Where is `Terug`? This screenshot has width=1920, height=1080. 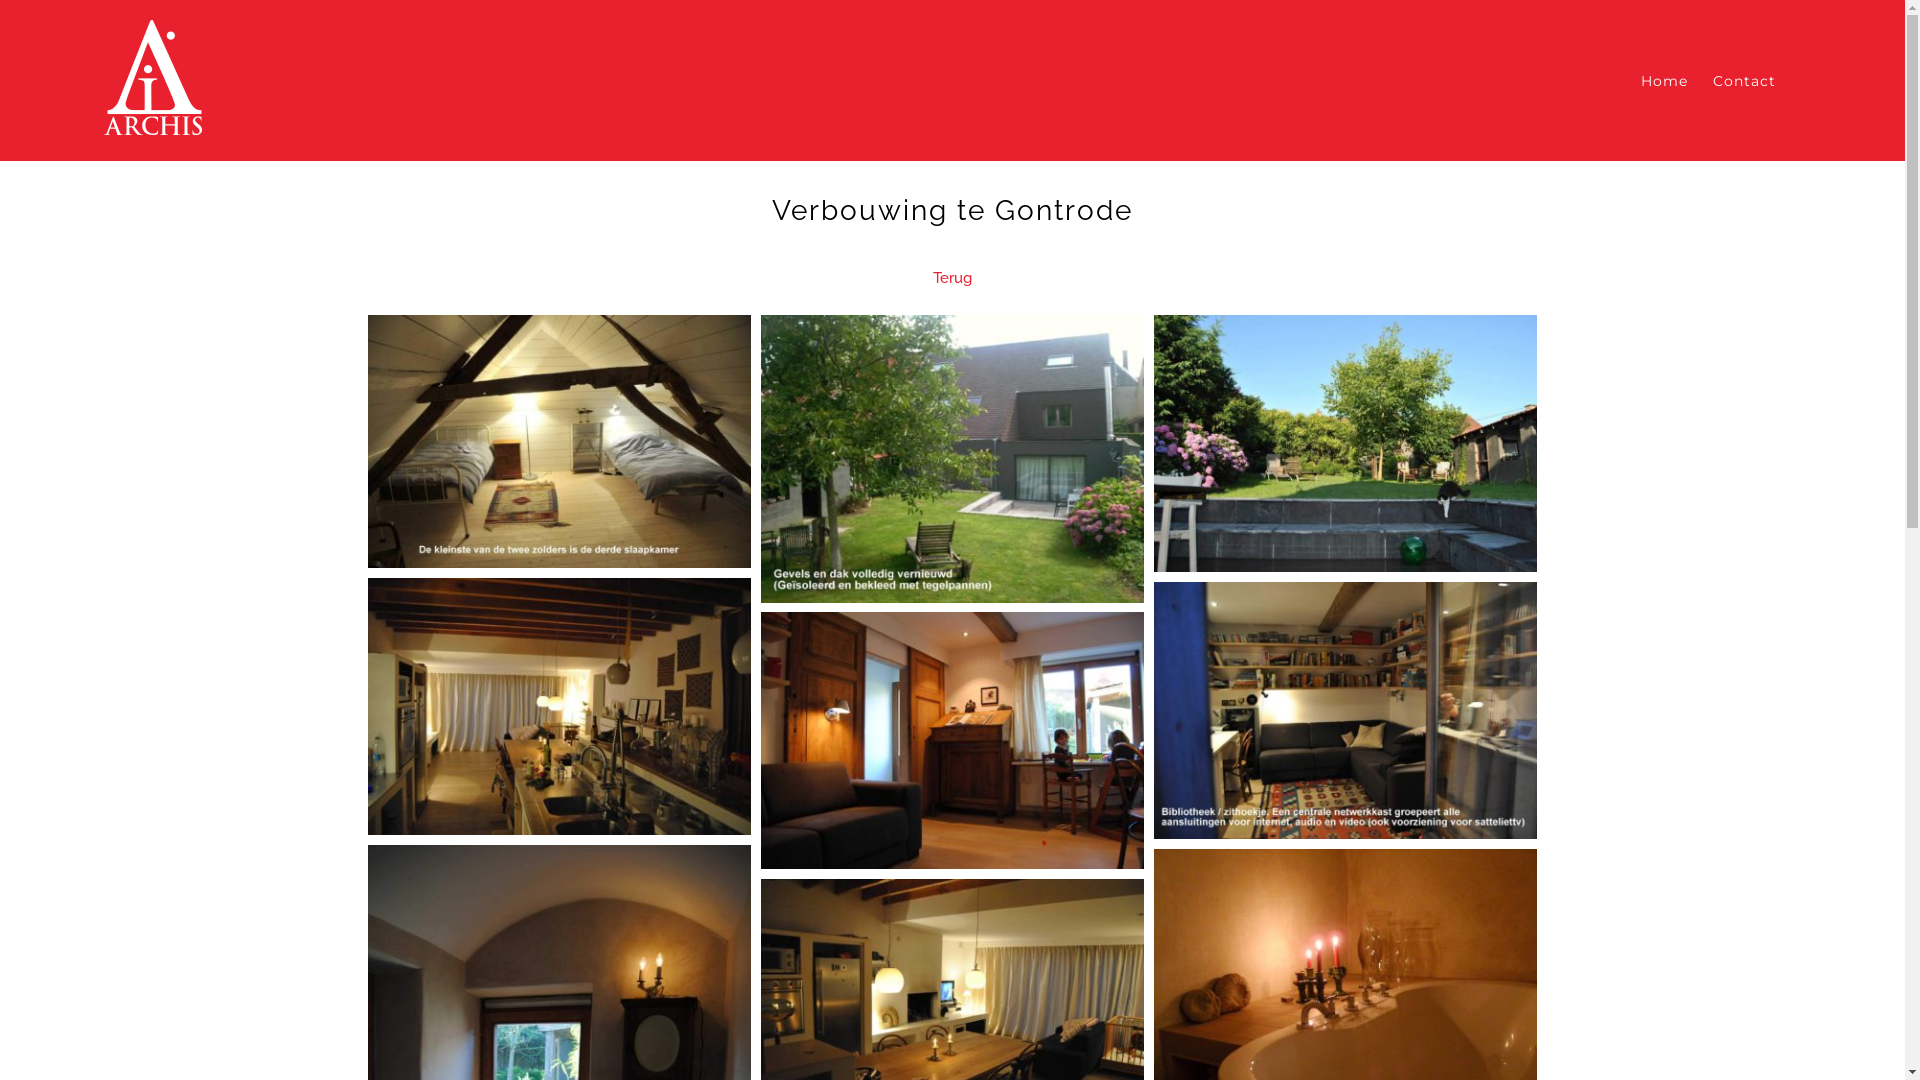 Terug is located at coordinates (952, 278).